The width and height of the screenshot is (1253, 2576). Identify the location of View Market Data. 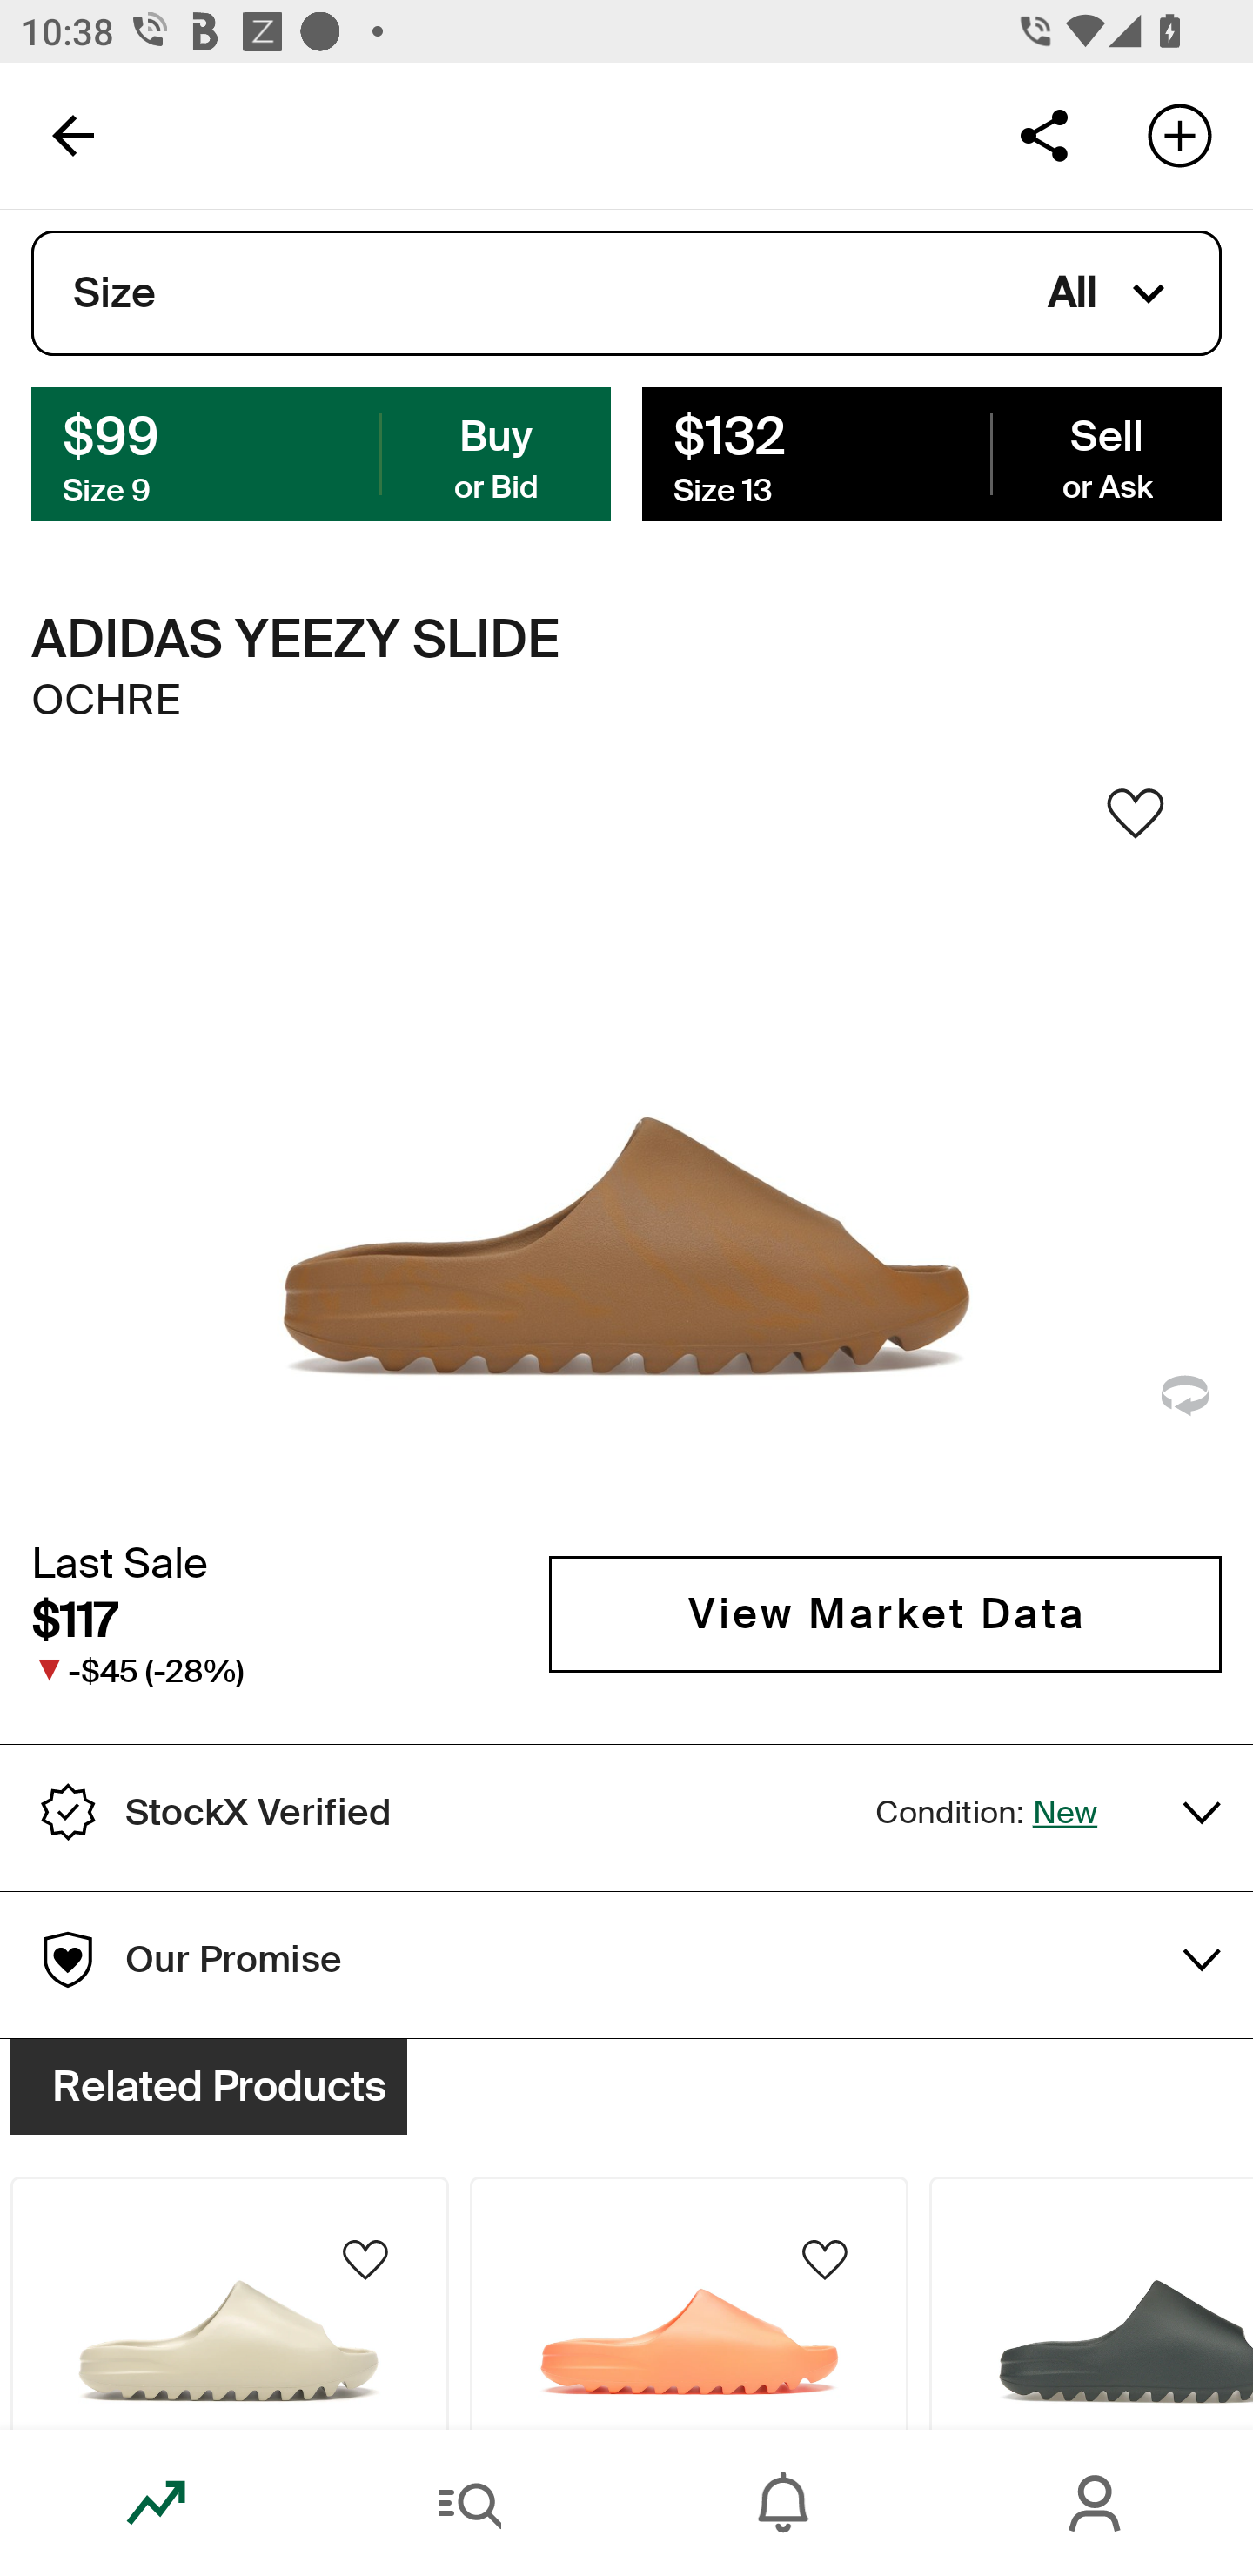
(885, 1613).